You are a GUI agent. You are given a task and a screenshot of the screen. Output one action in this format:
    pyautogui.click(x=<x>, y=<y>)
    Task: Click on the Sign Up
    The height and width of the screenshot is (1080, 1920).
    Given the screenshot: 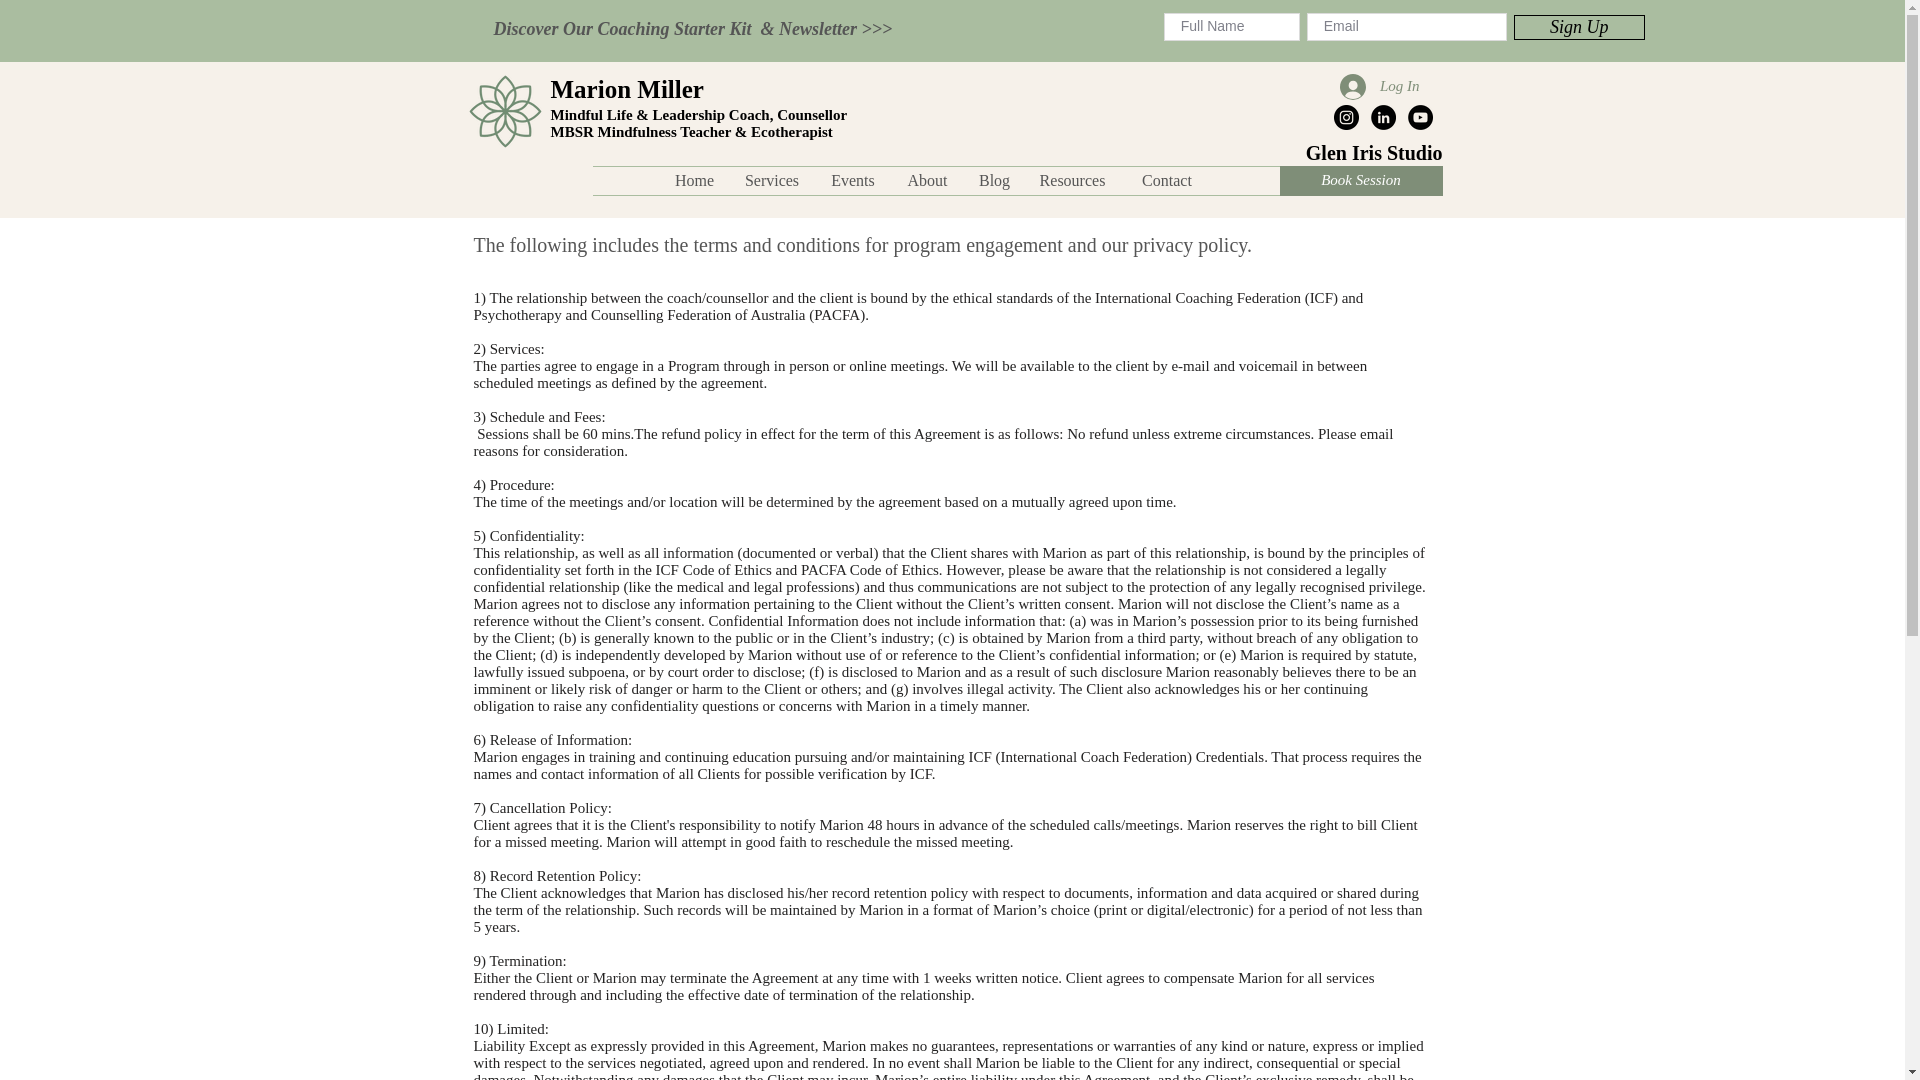 What is the action you would take?
    pyautogui.click(x=1580, y=27)
    